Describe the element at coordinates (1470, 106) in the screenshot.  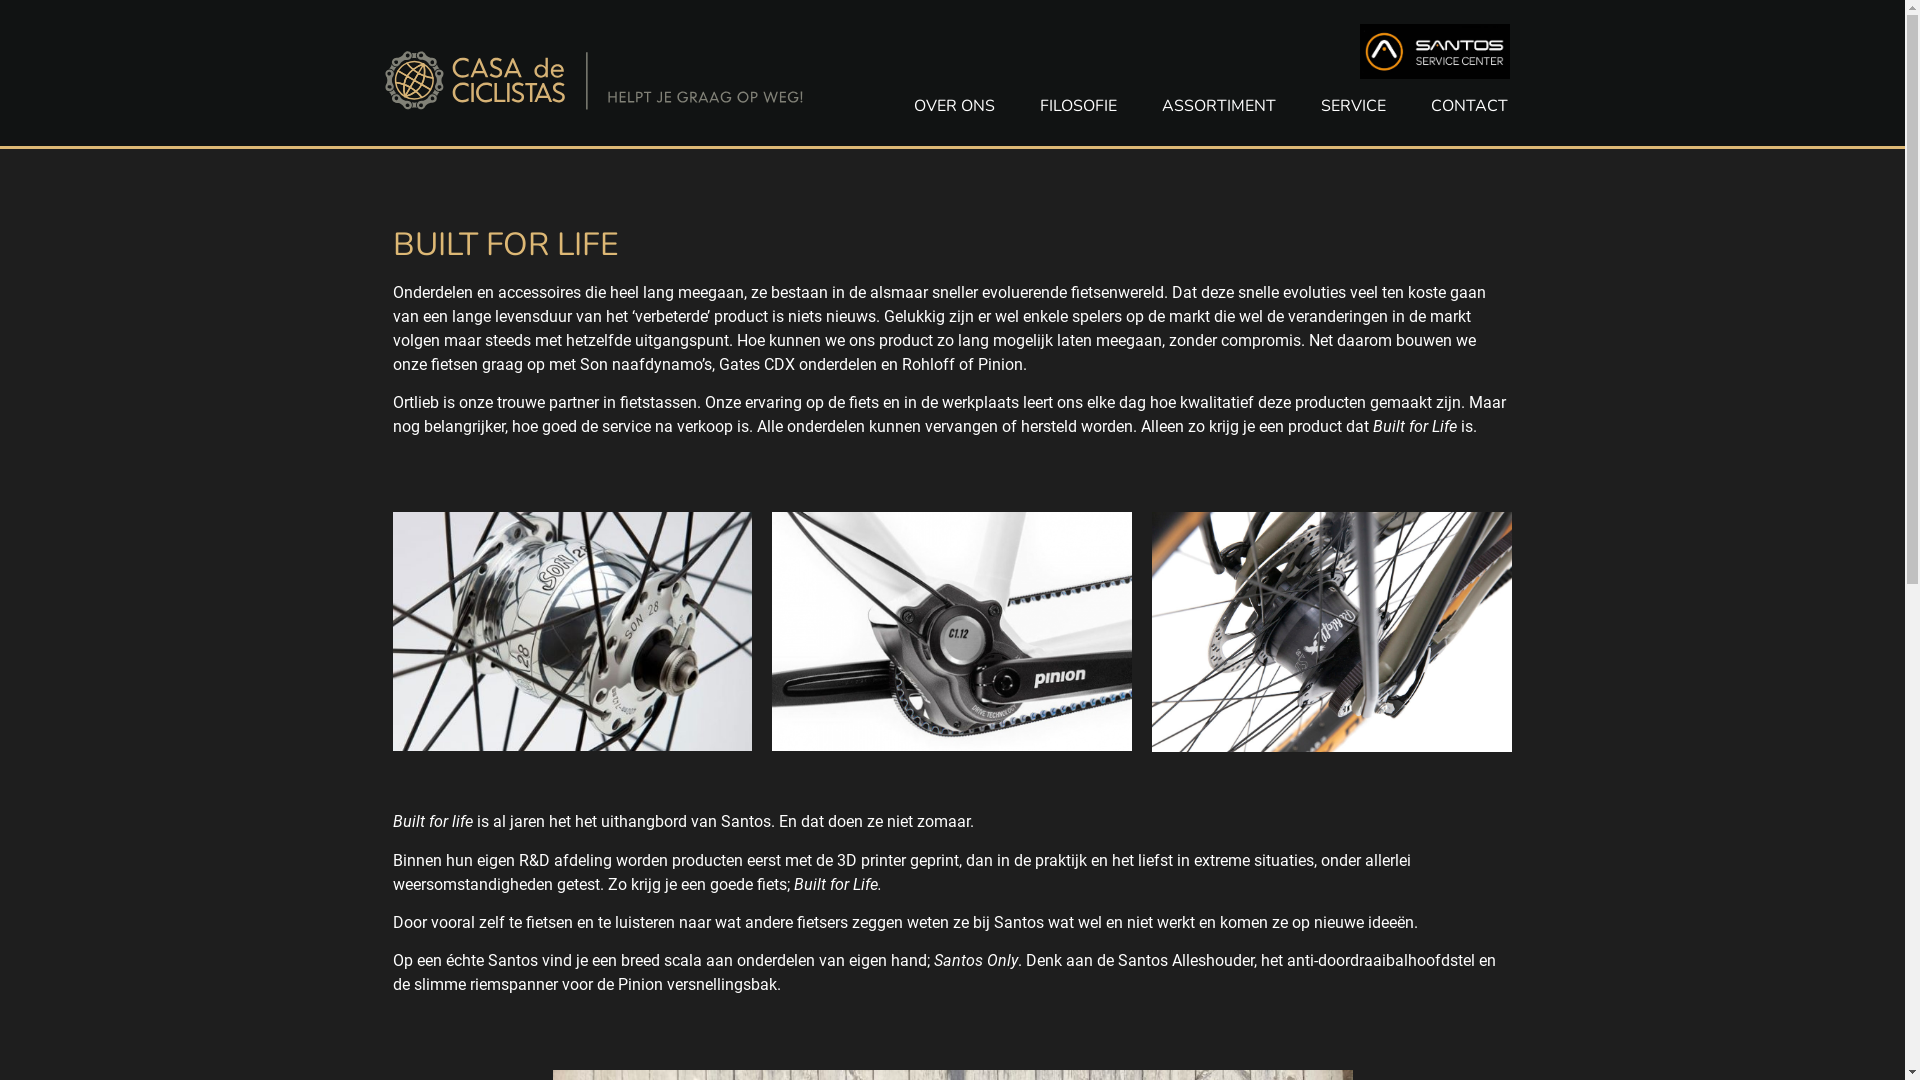
I see `CONTACT` at that location.